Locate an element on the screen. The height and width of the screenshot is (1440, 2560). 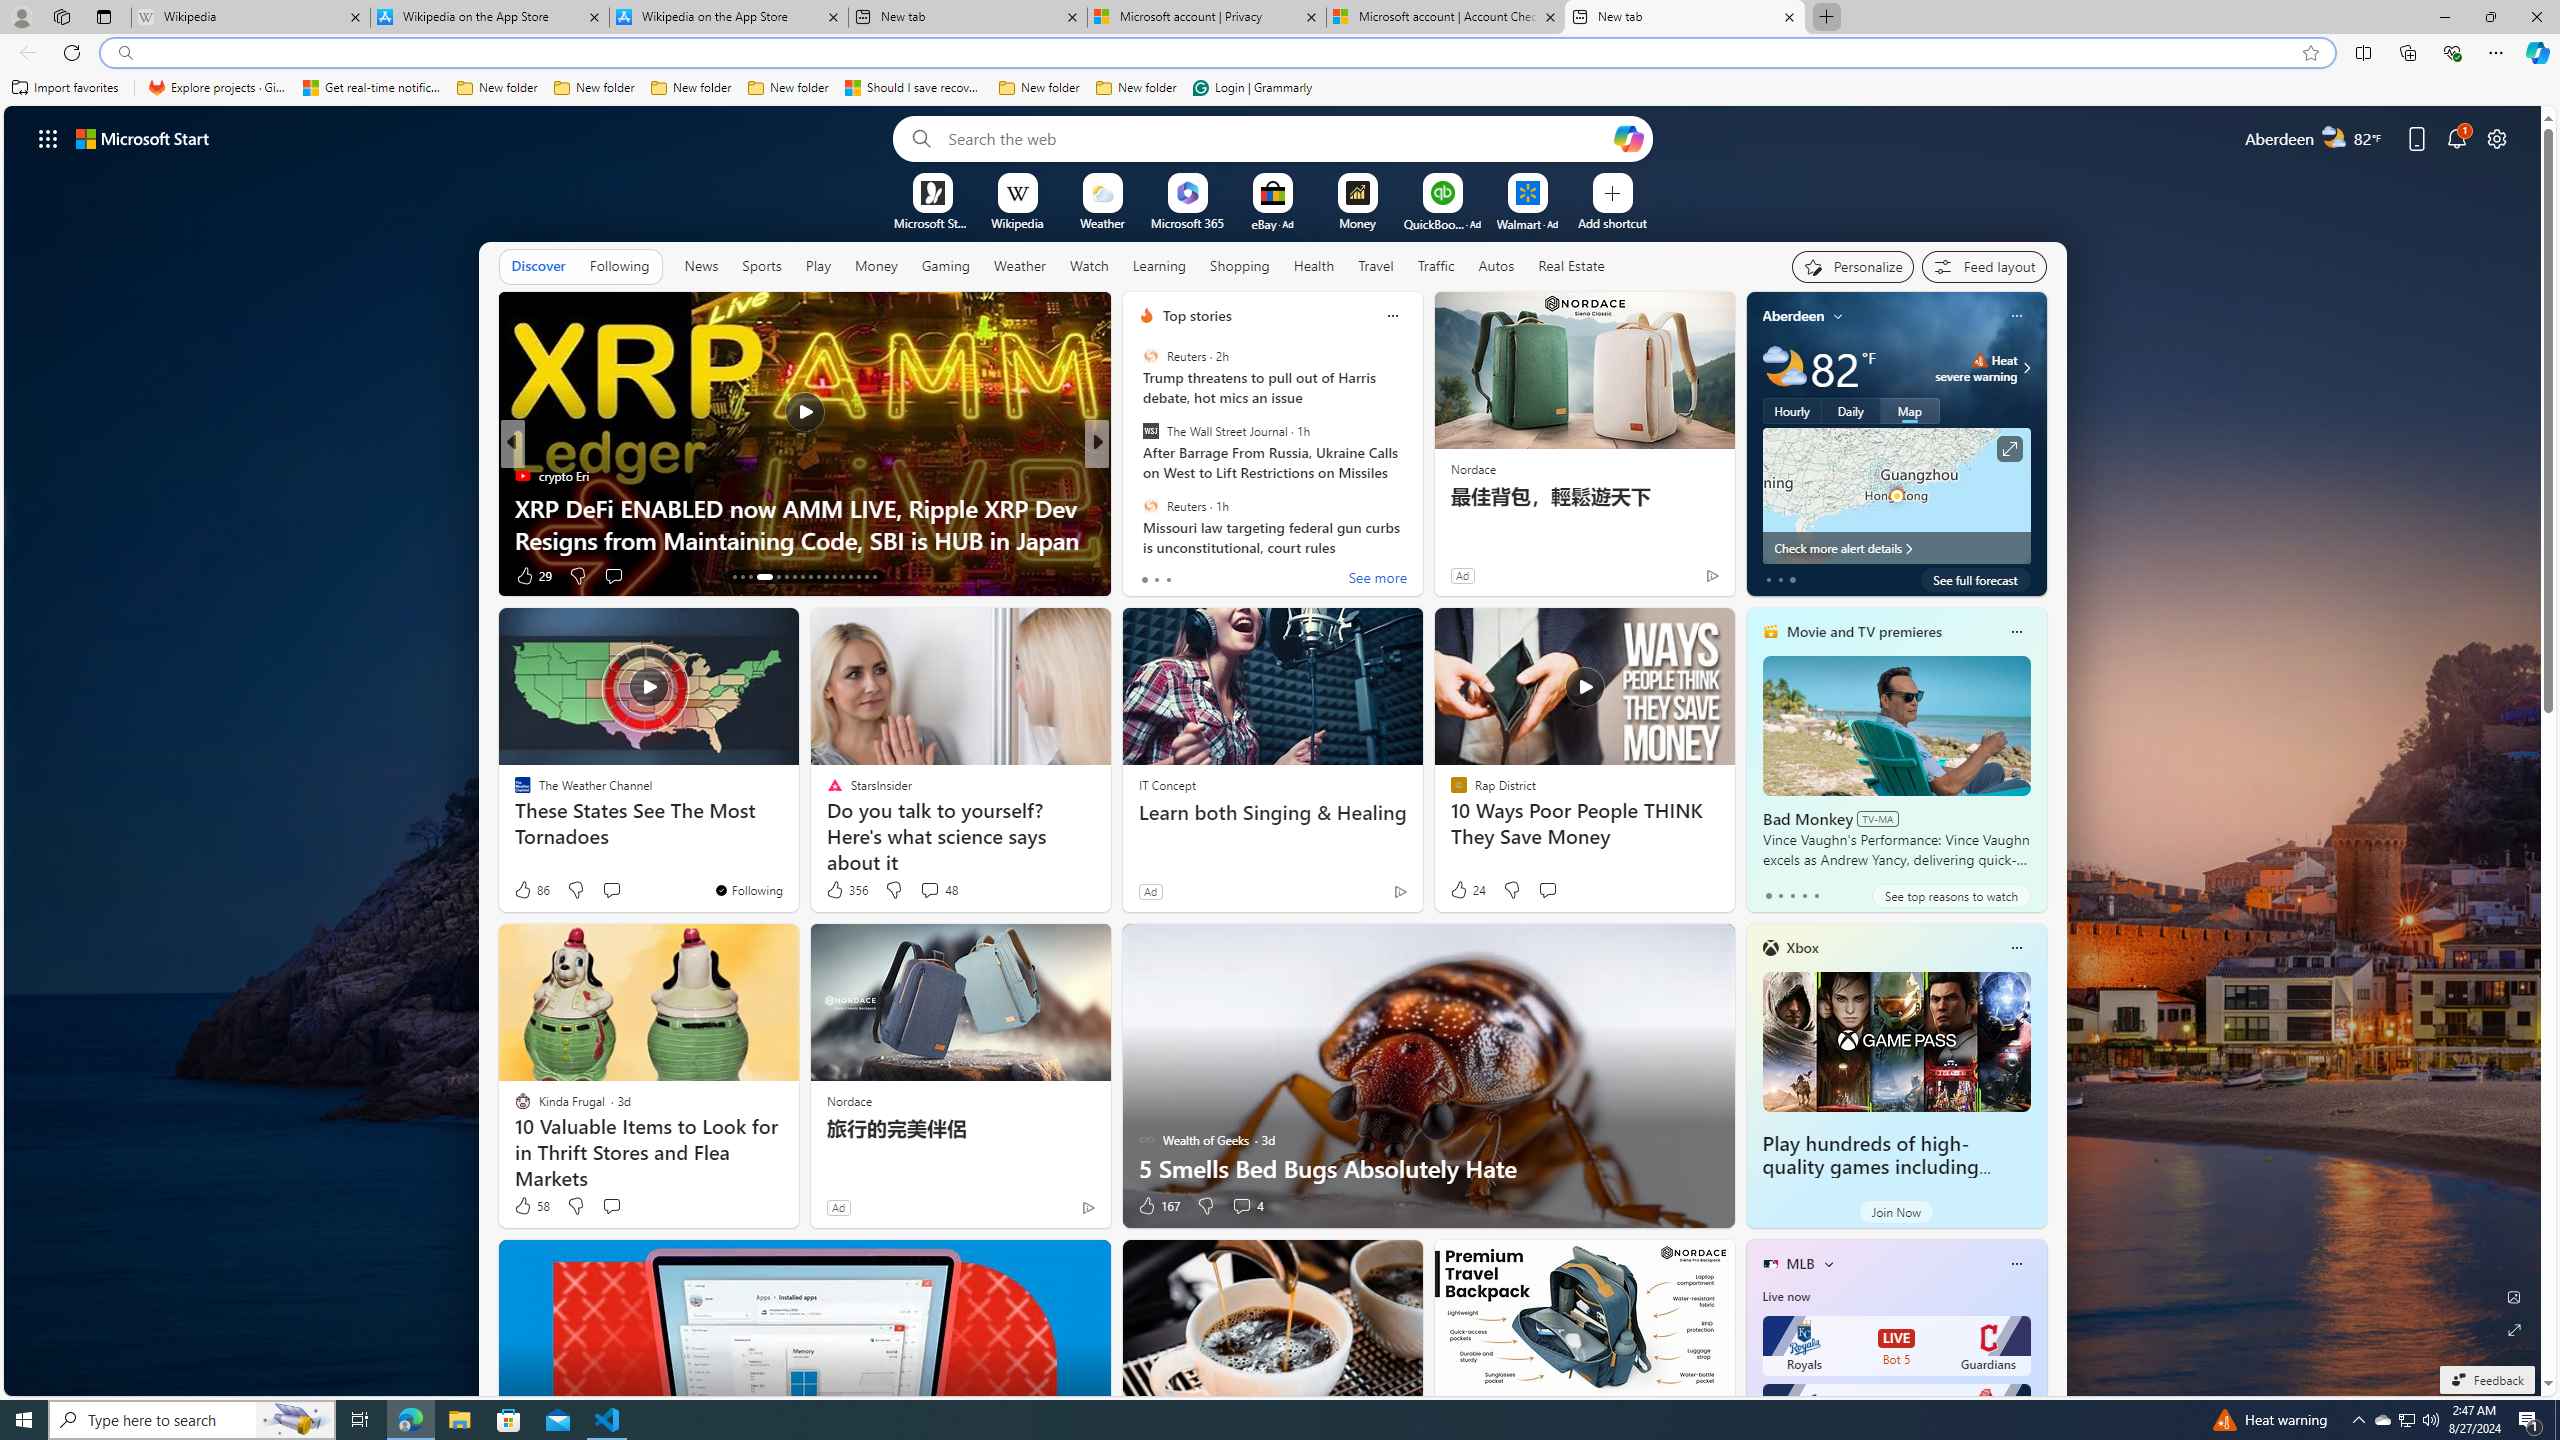
New folder is located at coordinates (1136, 88).